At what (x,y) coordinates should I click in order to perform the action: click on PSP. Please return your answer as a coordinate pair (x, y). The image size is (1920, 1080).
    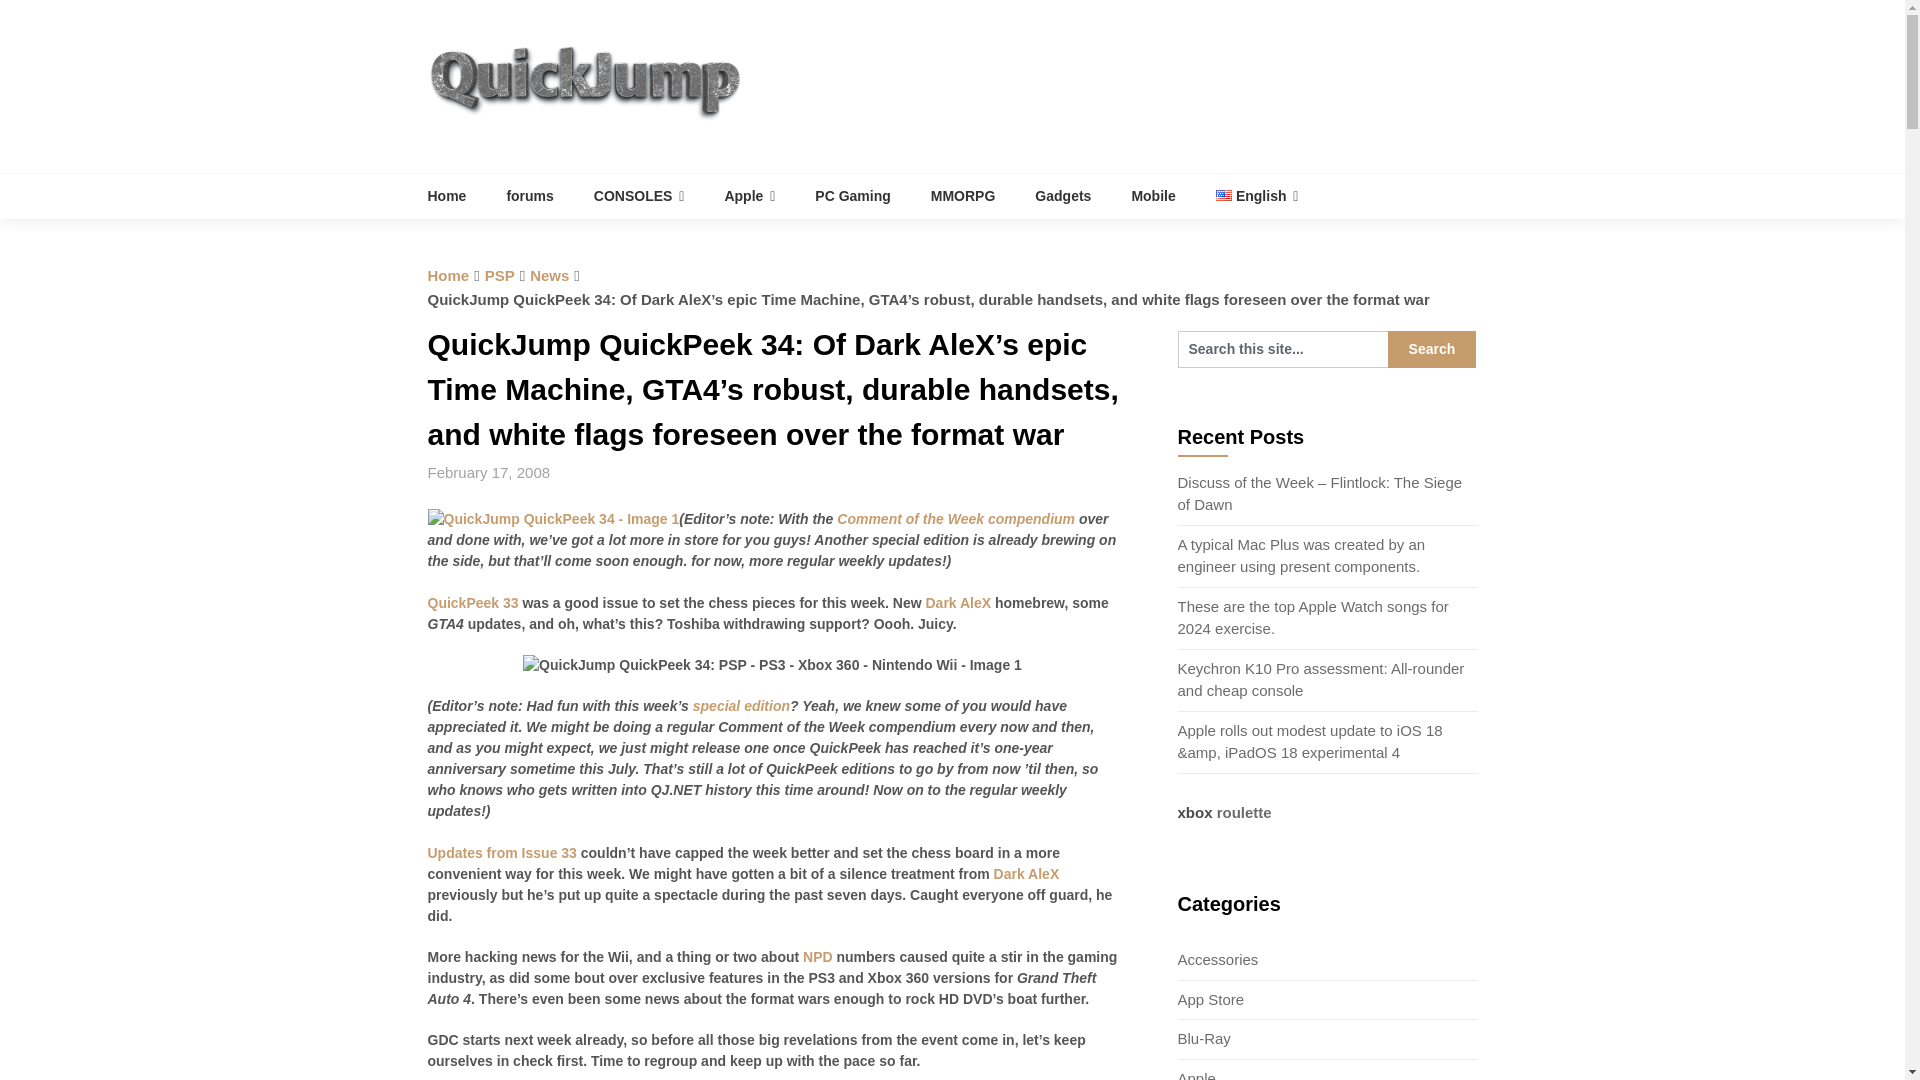
    Looking at the image, I should click on (500, 275).